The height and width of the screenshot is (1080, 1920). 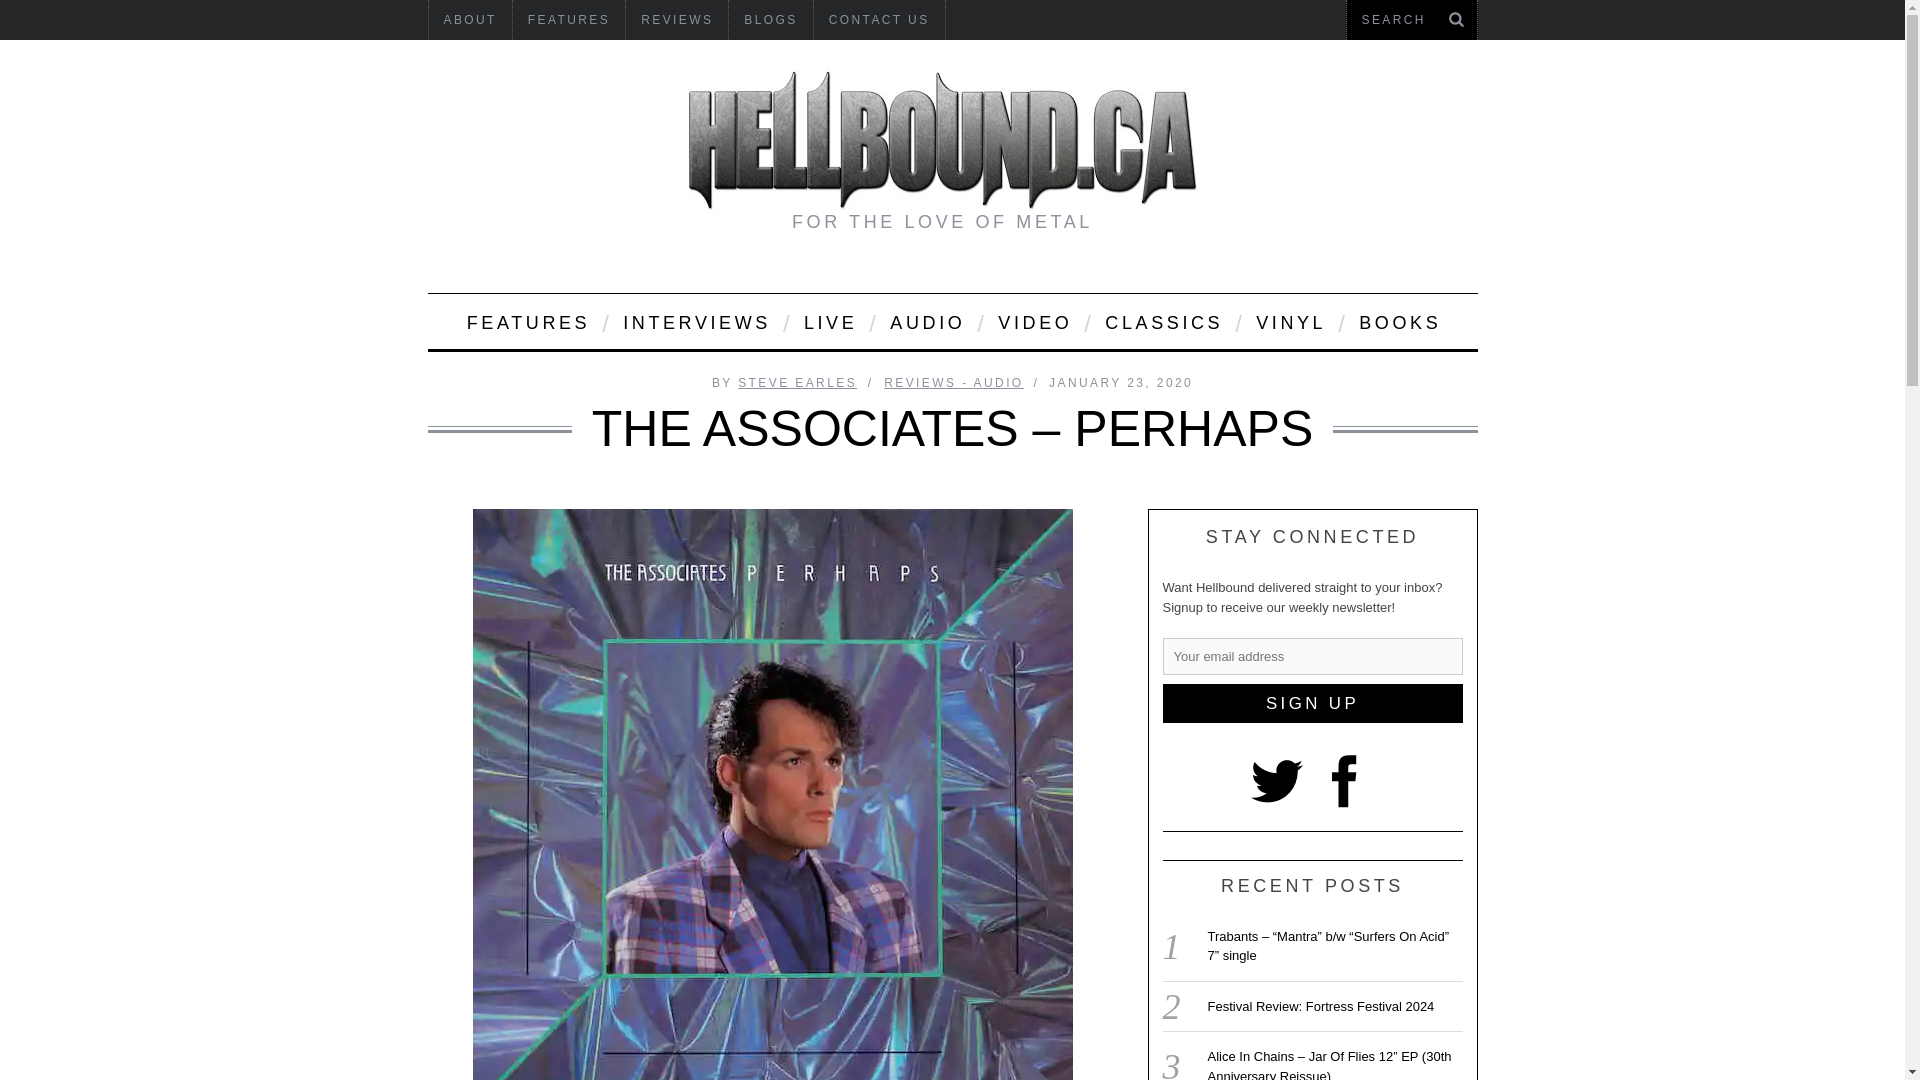 What do you see at coordinates (696, 320) in the screenshot?
I see `INTERVIEWS` at bounding box center [696, 320].